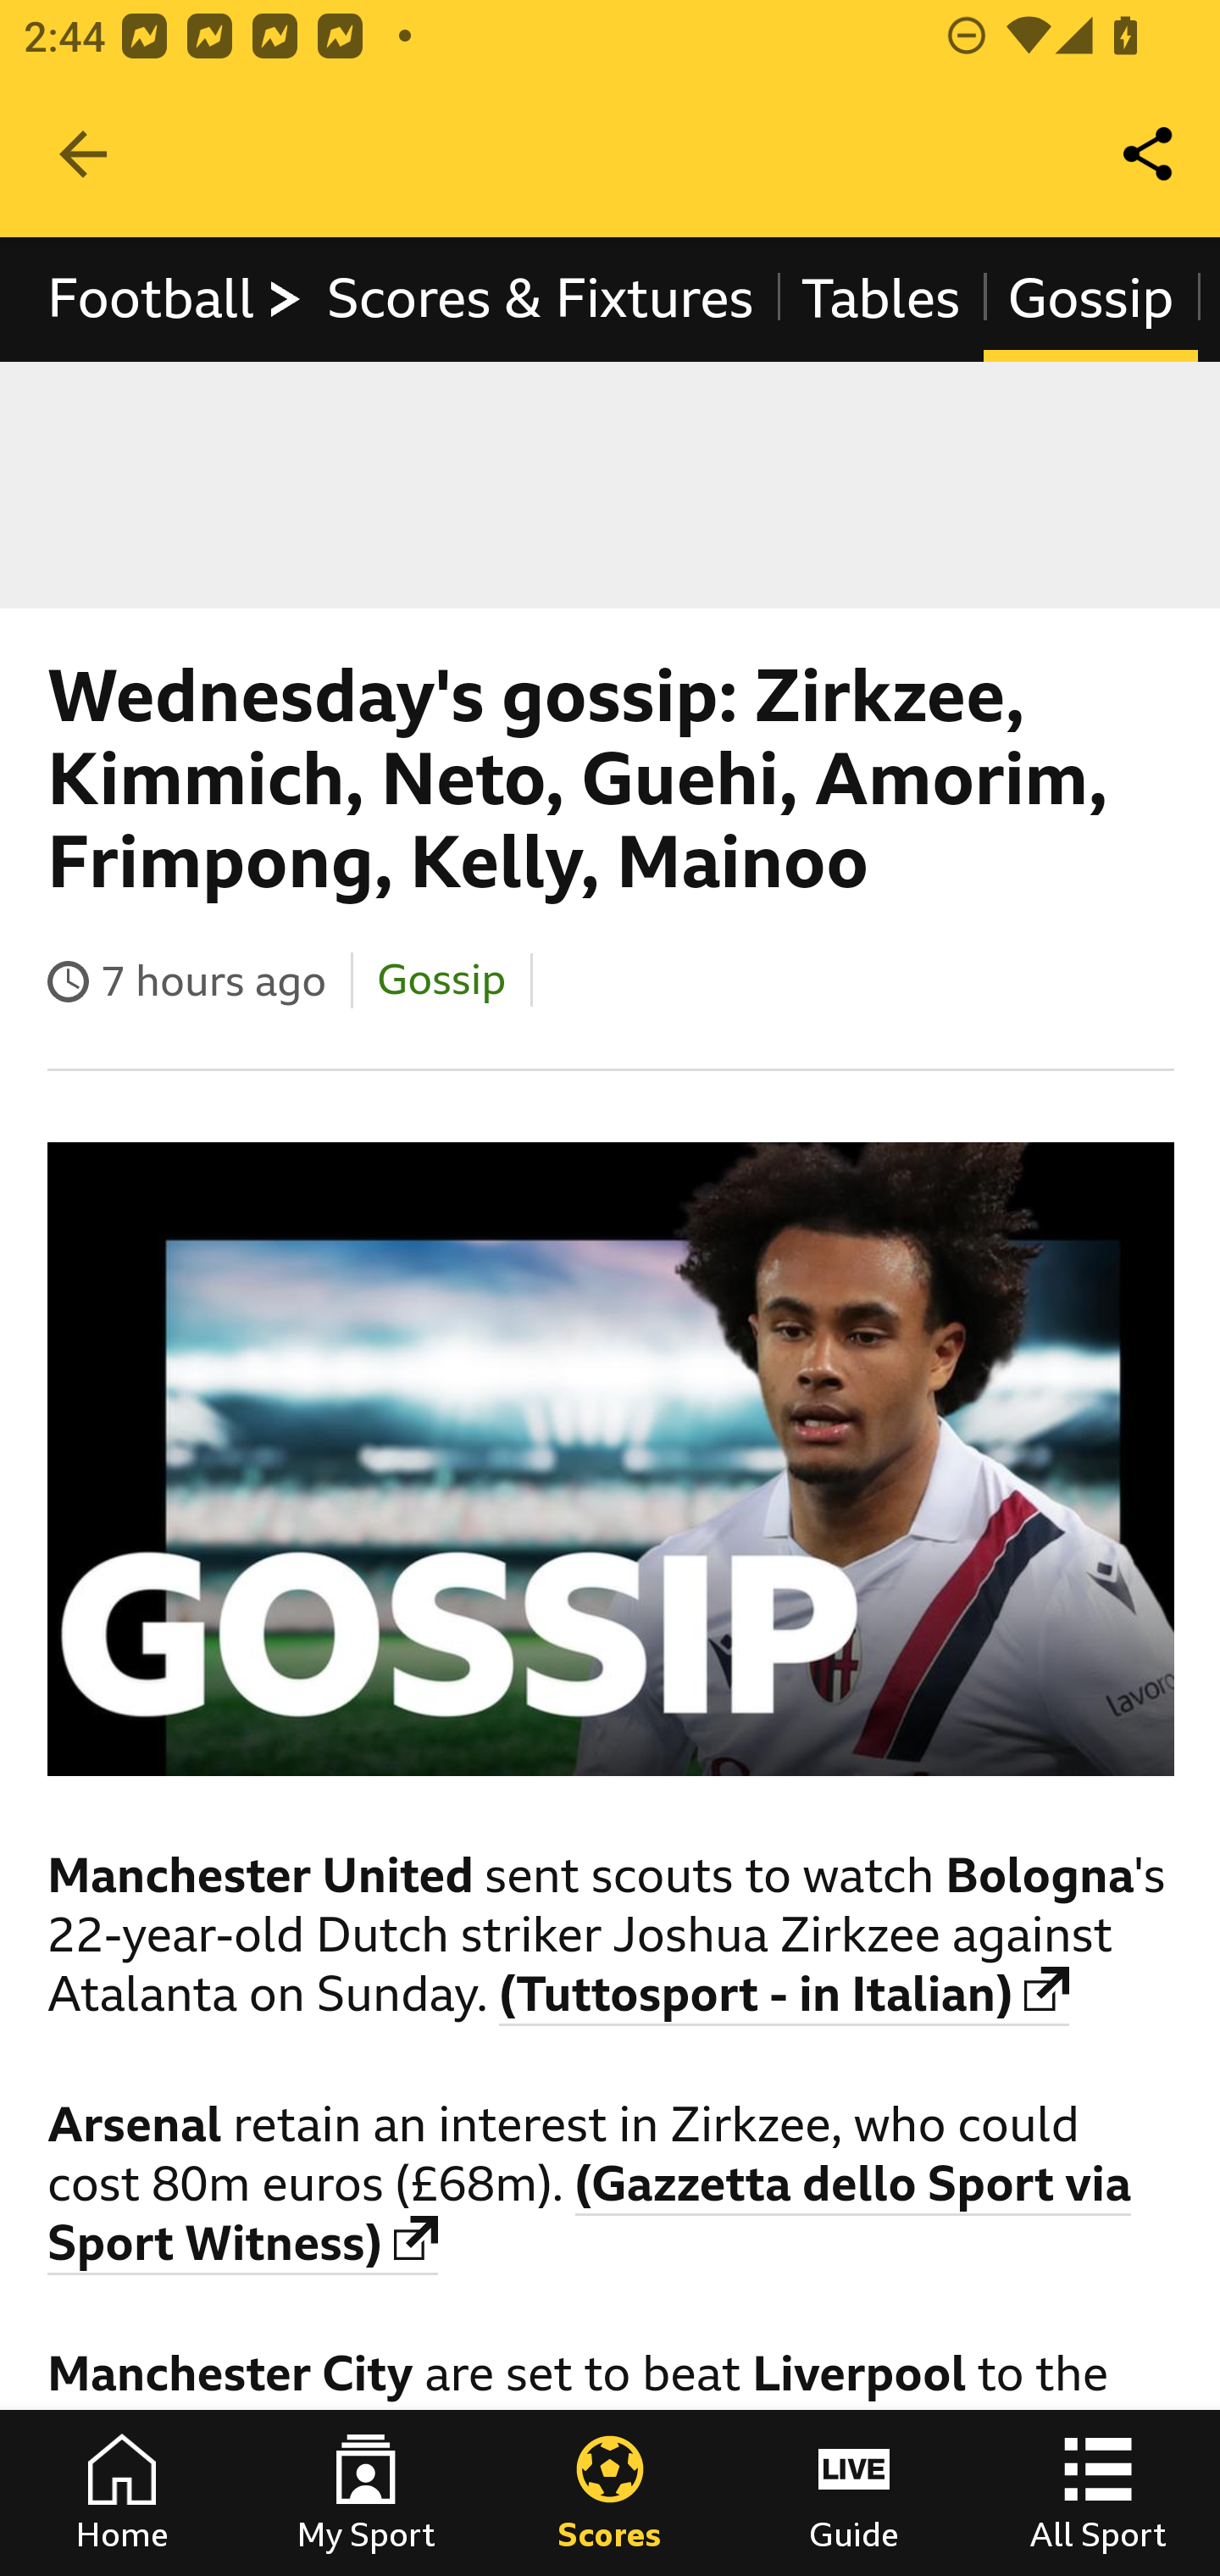  What do you see at coordinates (122, 2493) in the screenshot?
I see `Home` at bounding box center [122, 2493].